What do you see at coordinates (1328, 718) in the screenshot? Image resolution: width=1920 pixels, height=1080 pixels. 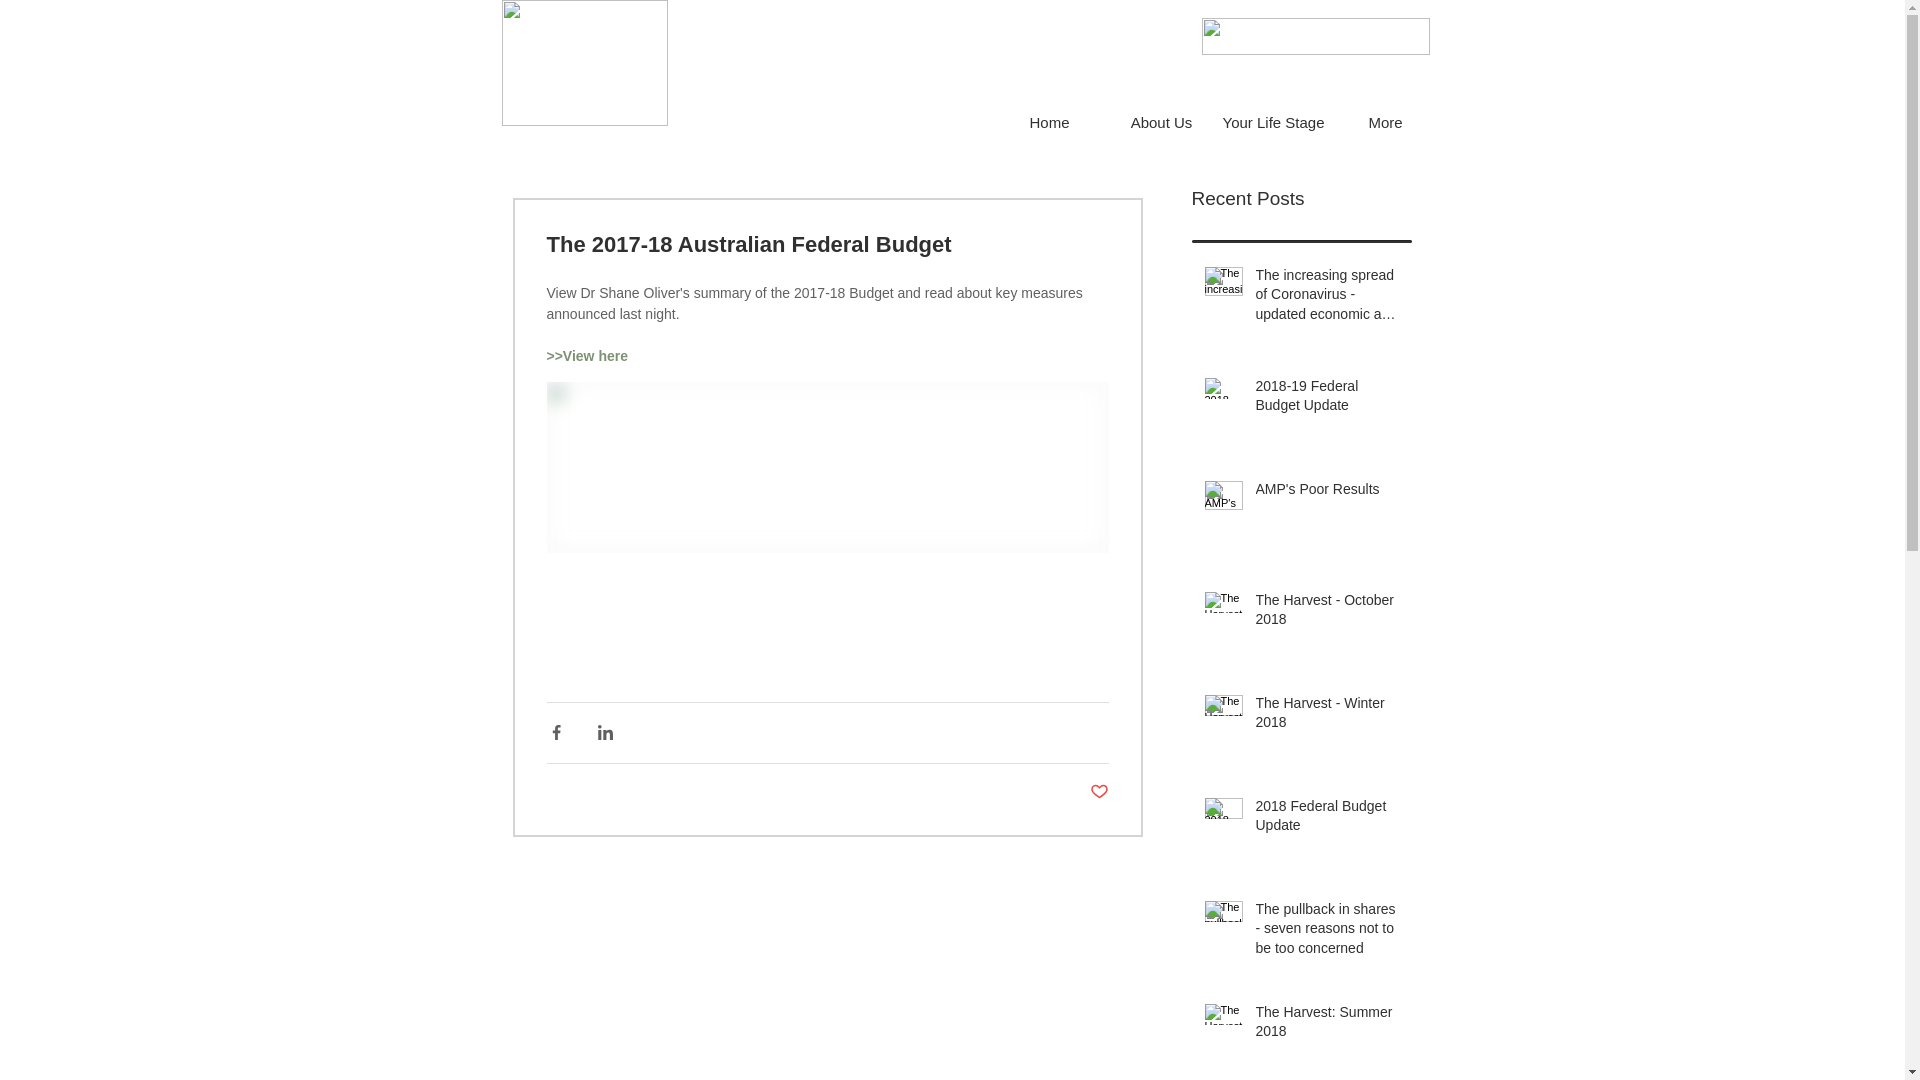 I see `The Harvest - Winter 2018` at bounding box center [1328, 718].